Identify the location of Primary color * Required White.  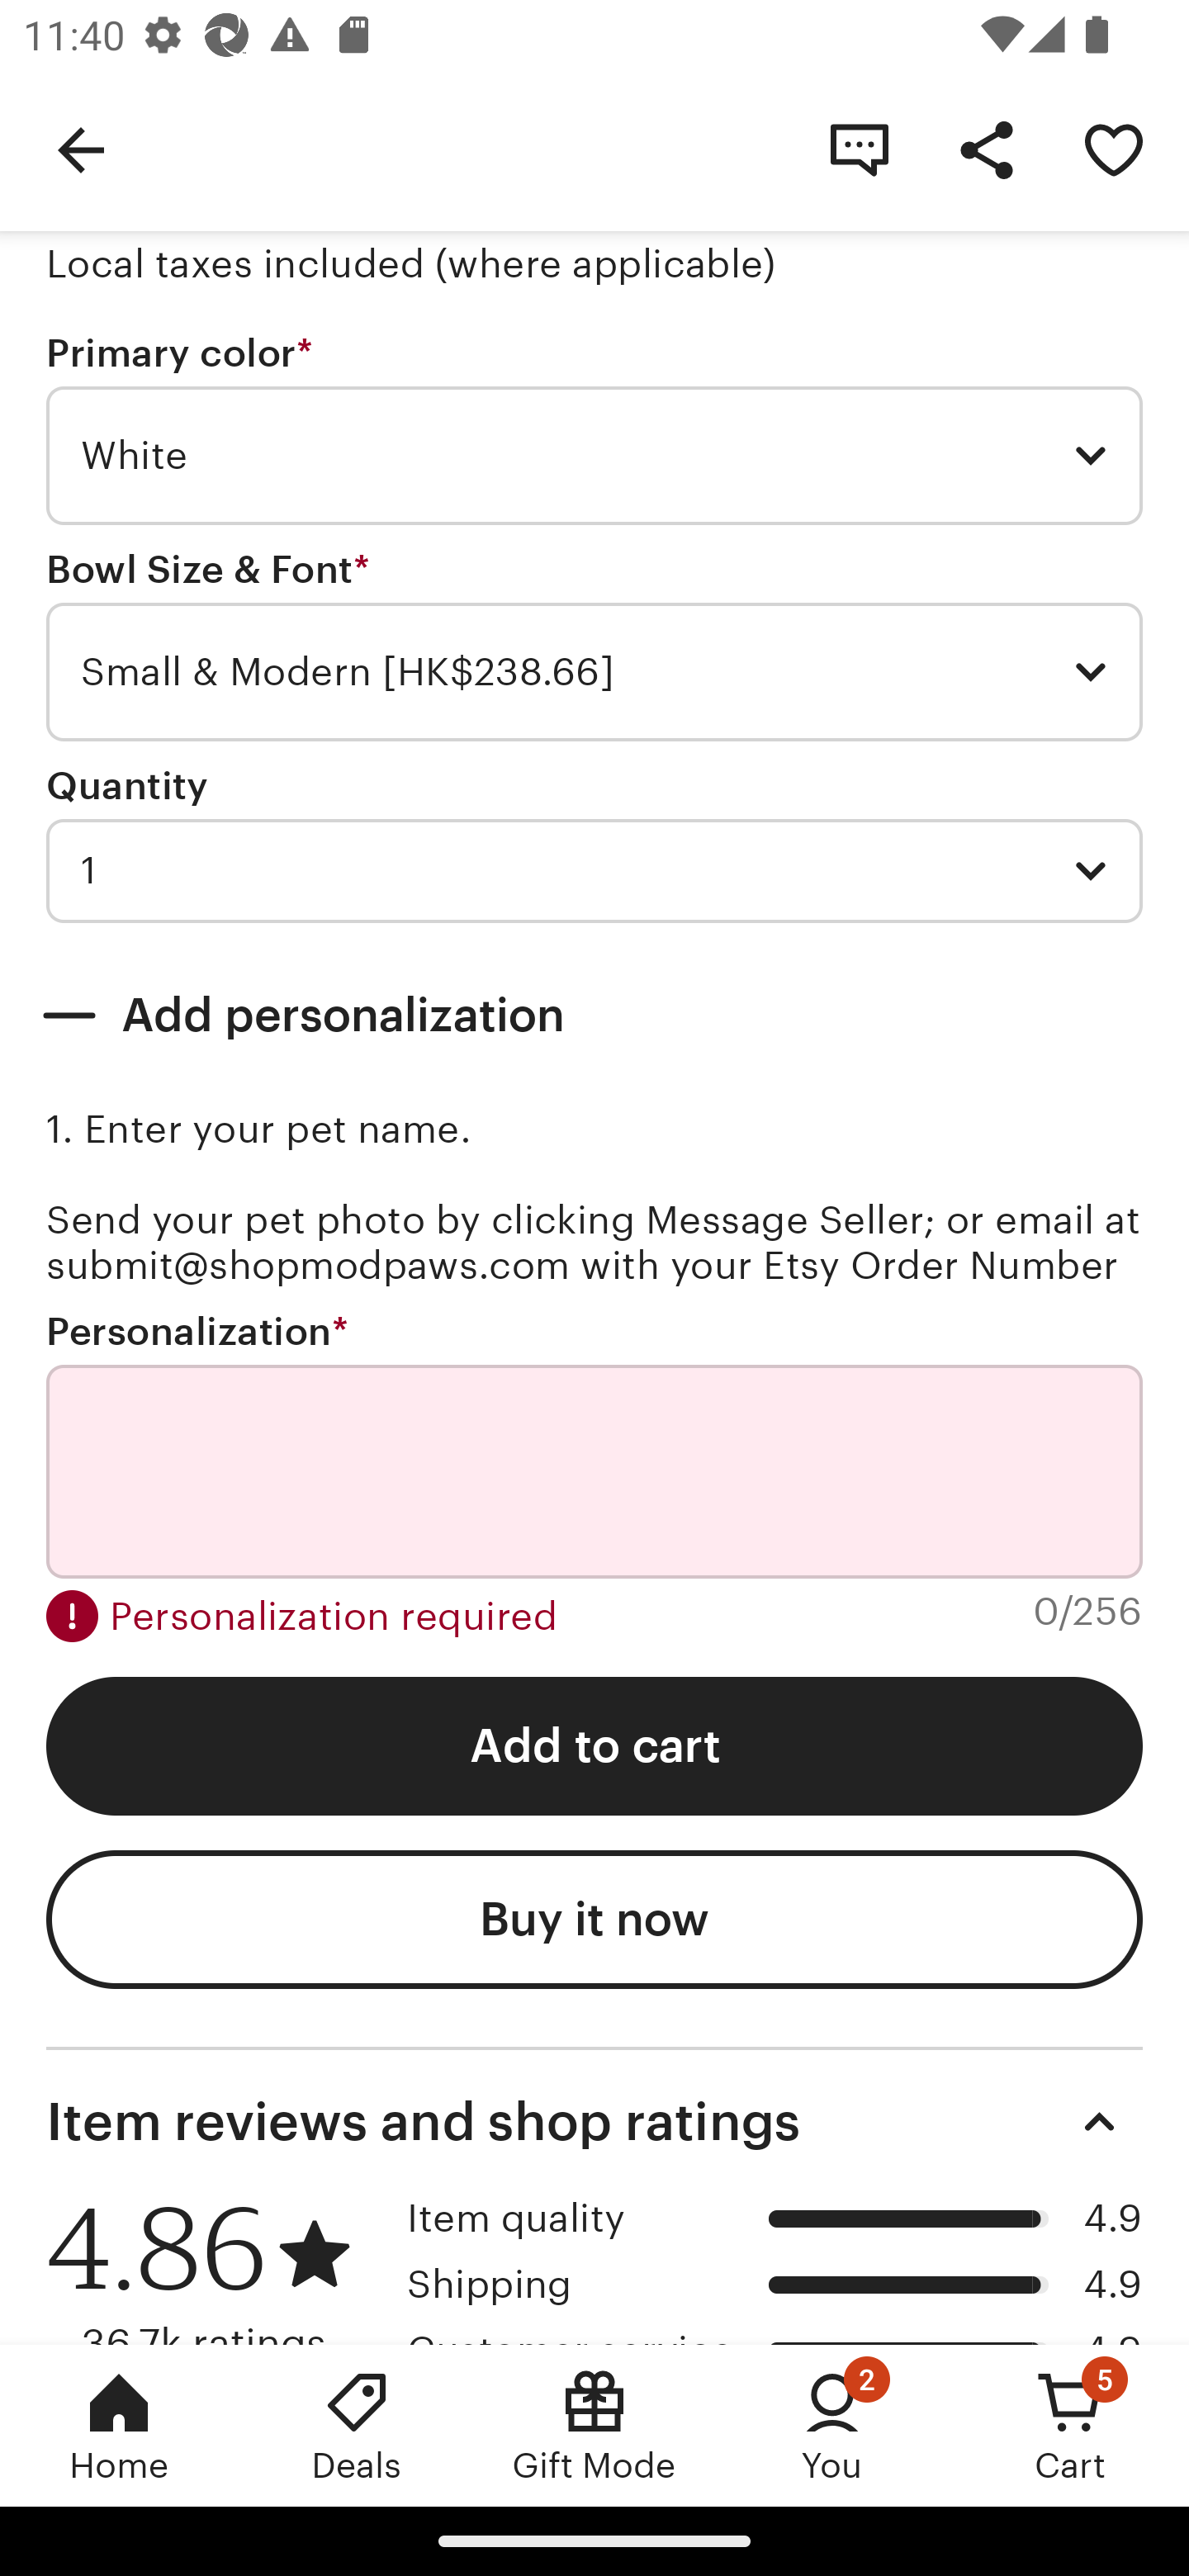
(594, 429).